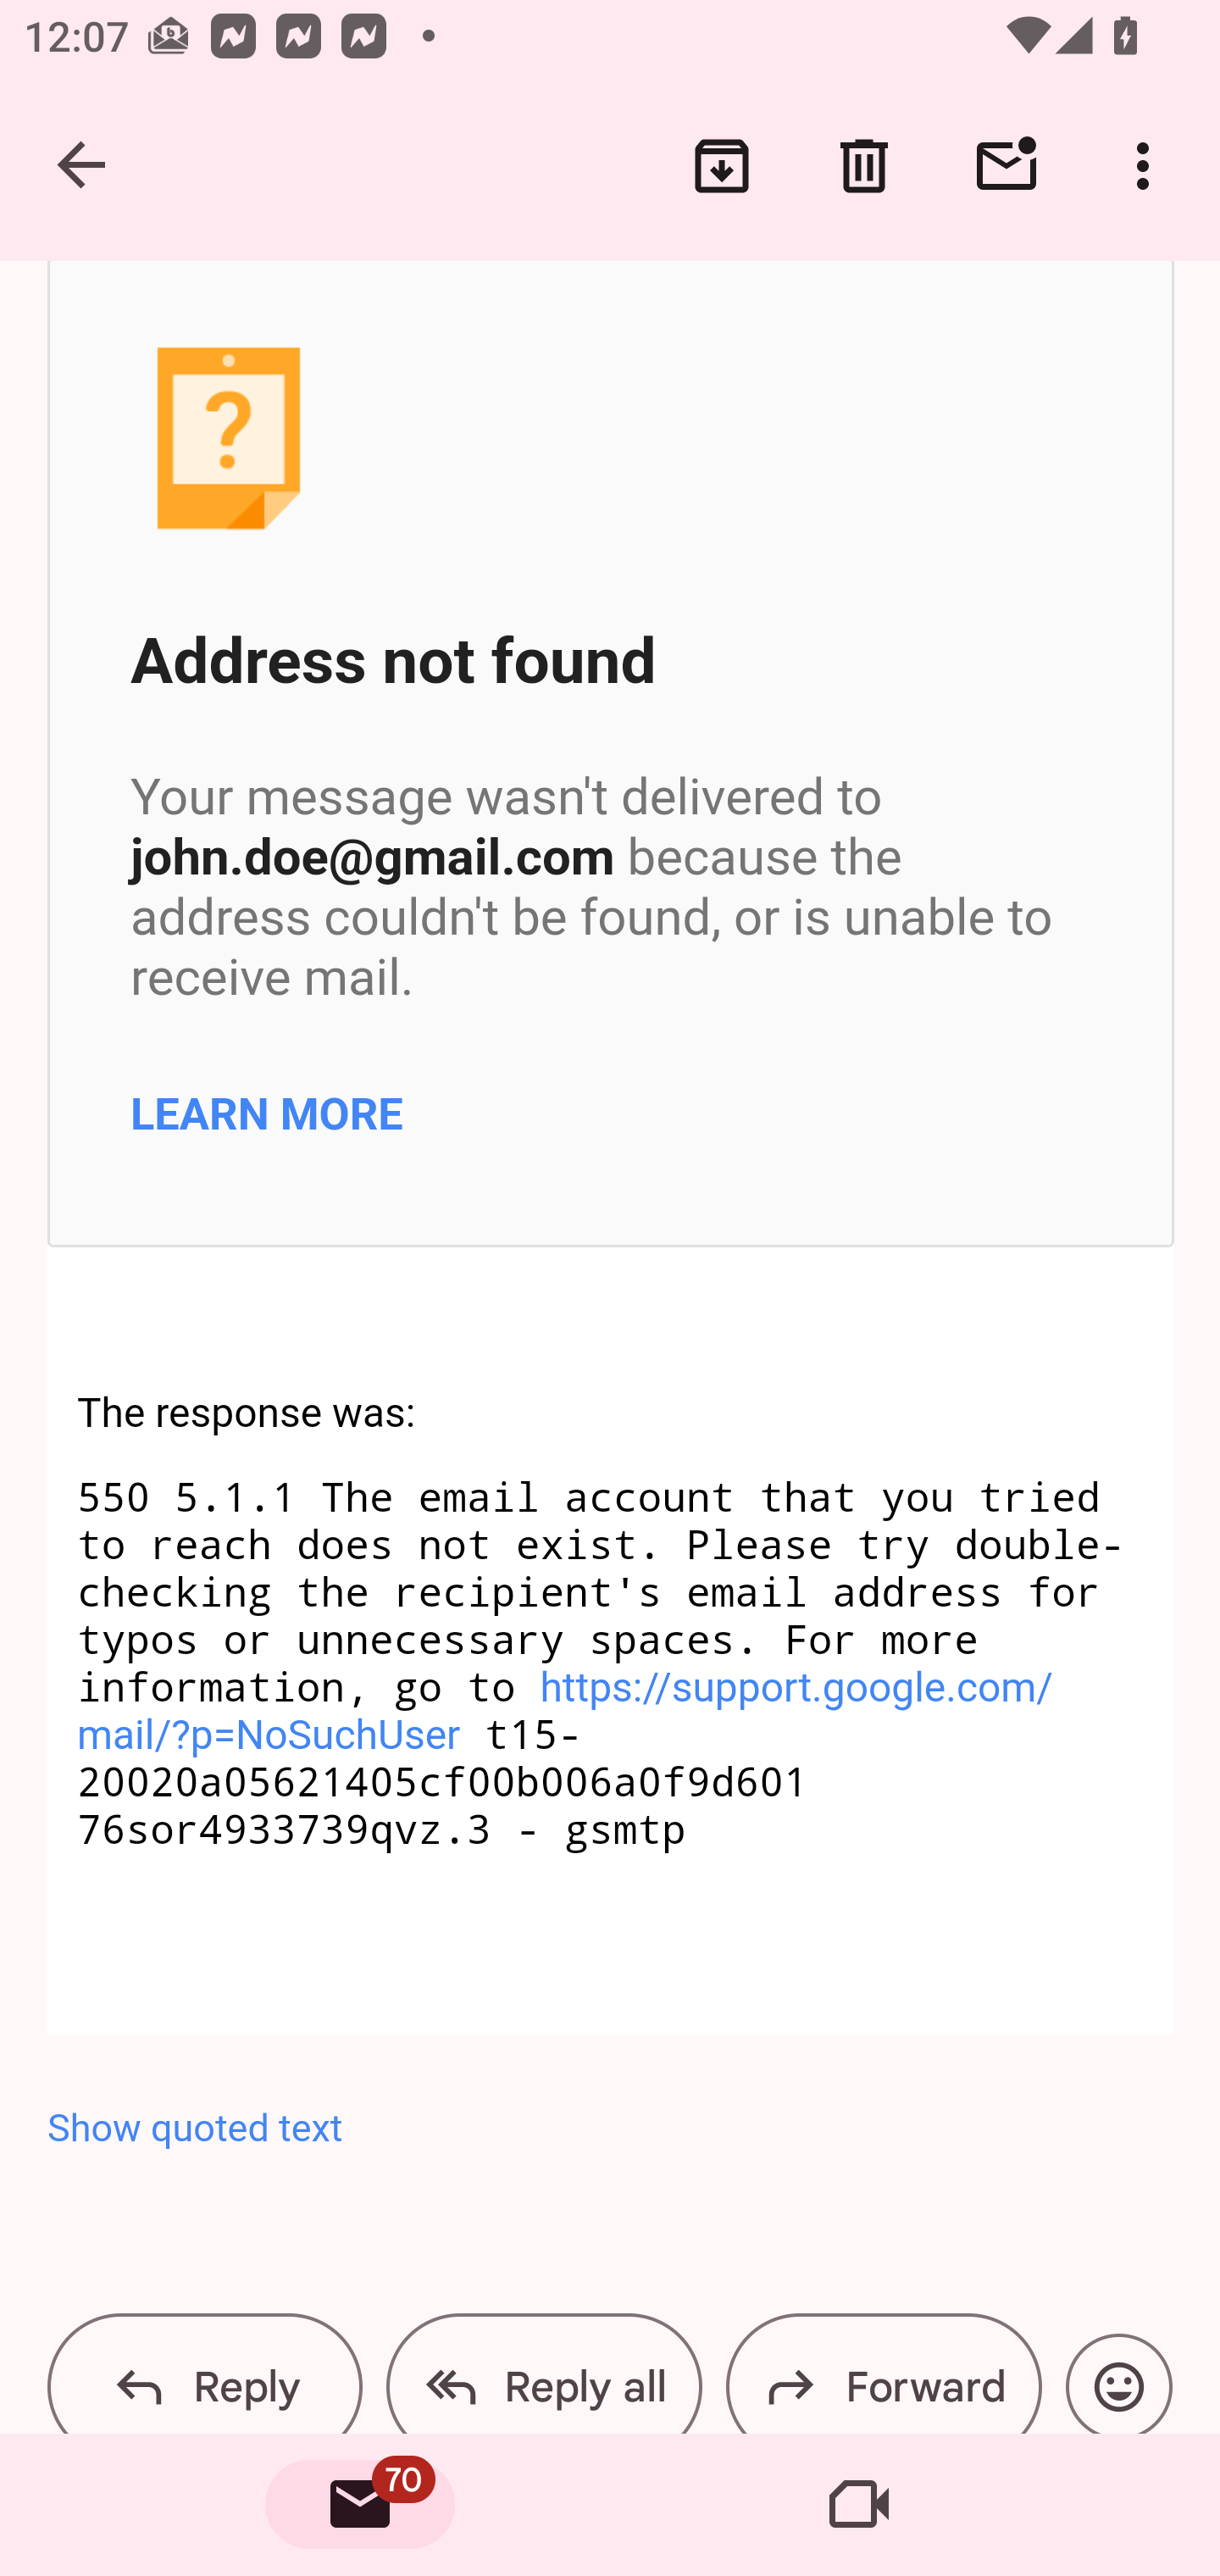 This screenshot has height=2576, width=1220. Describe the element at coordinates (205, 2373) in the screenshot. I see `Reply` at that location.